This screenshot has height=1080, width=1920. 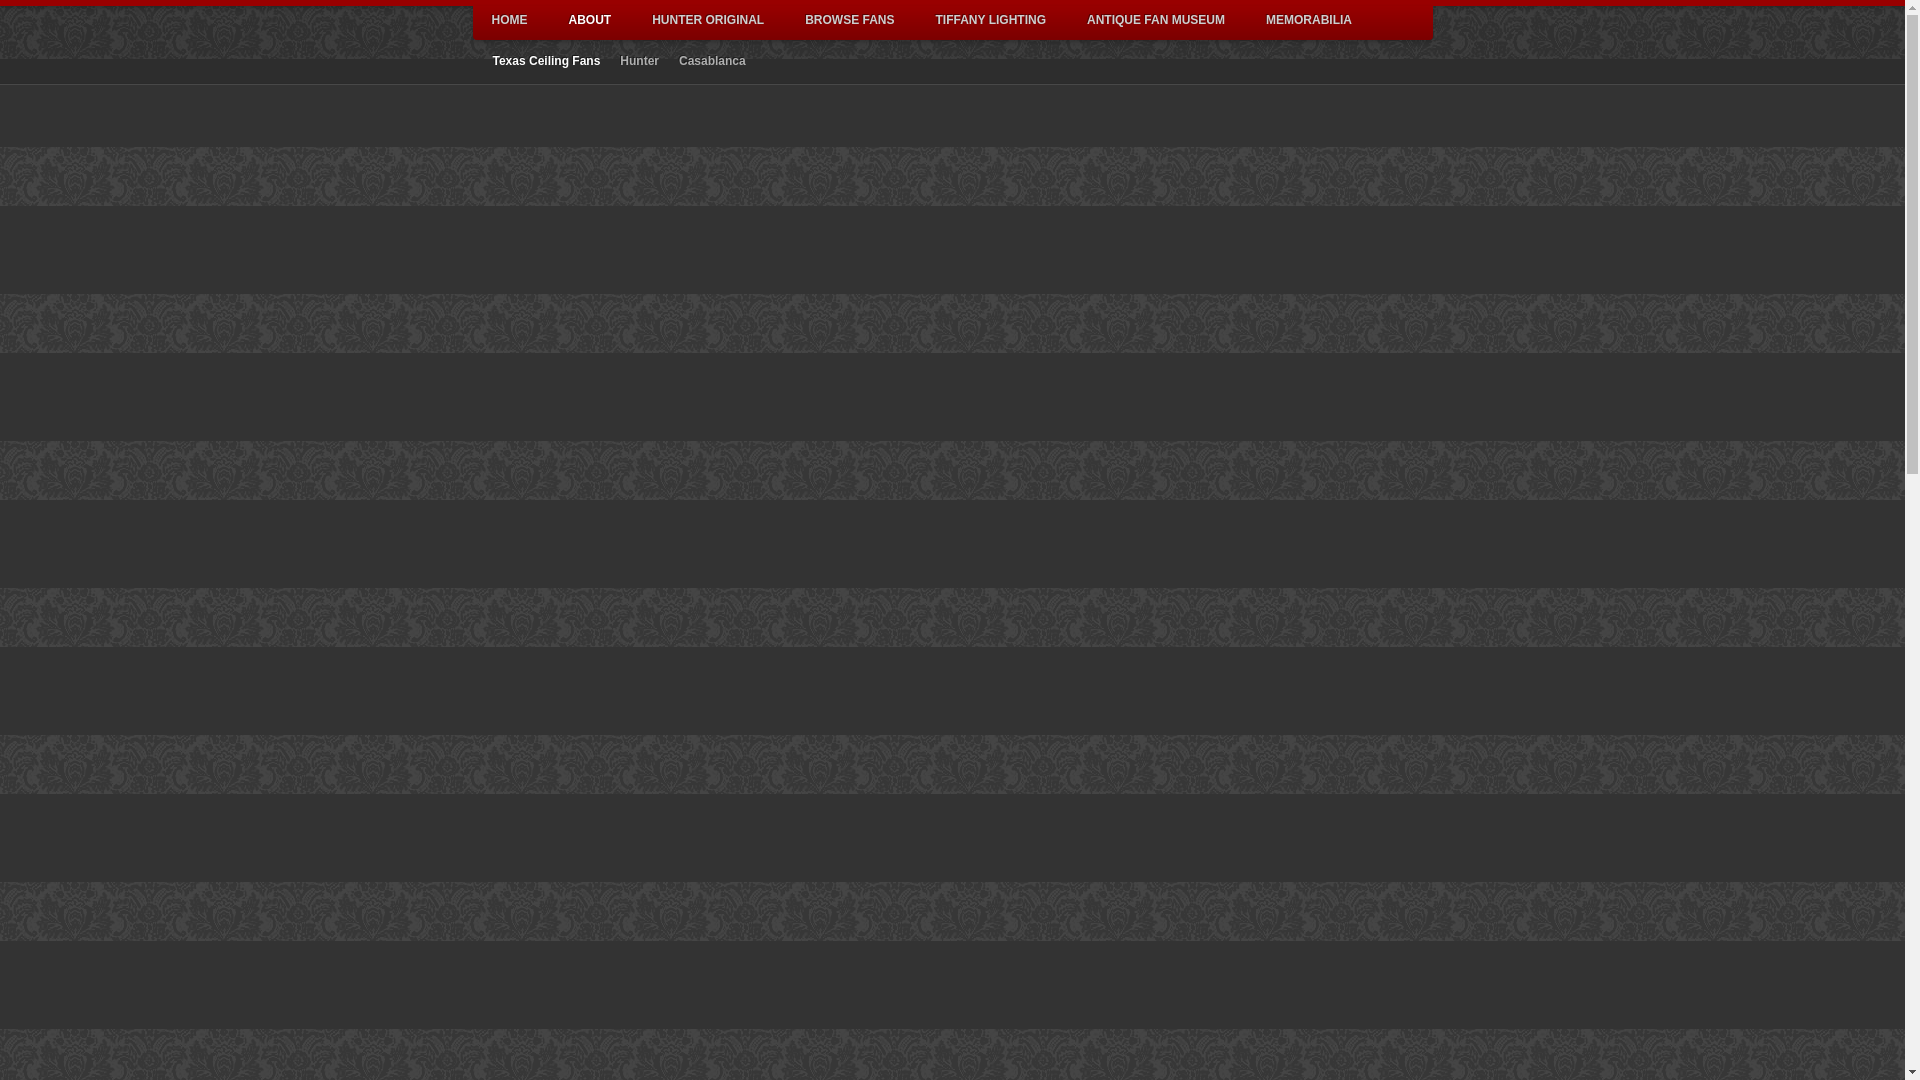 What do you see at coordinates (589, 20) in the screenshot?
I see `ABOUT` at bounding box center [589, 20].